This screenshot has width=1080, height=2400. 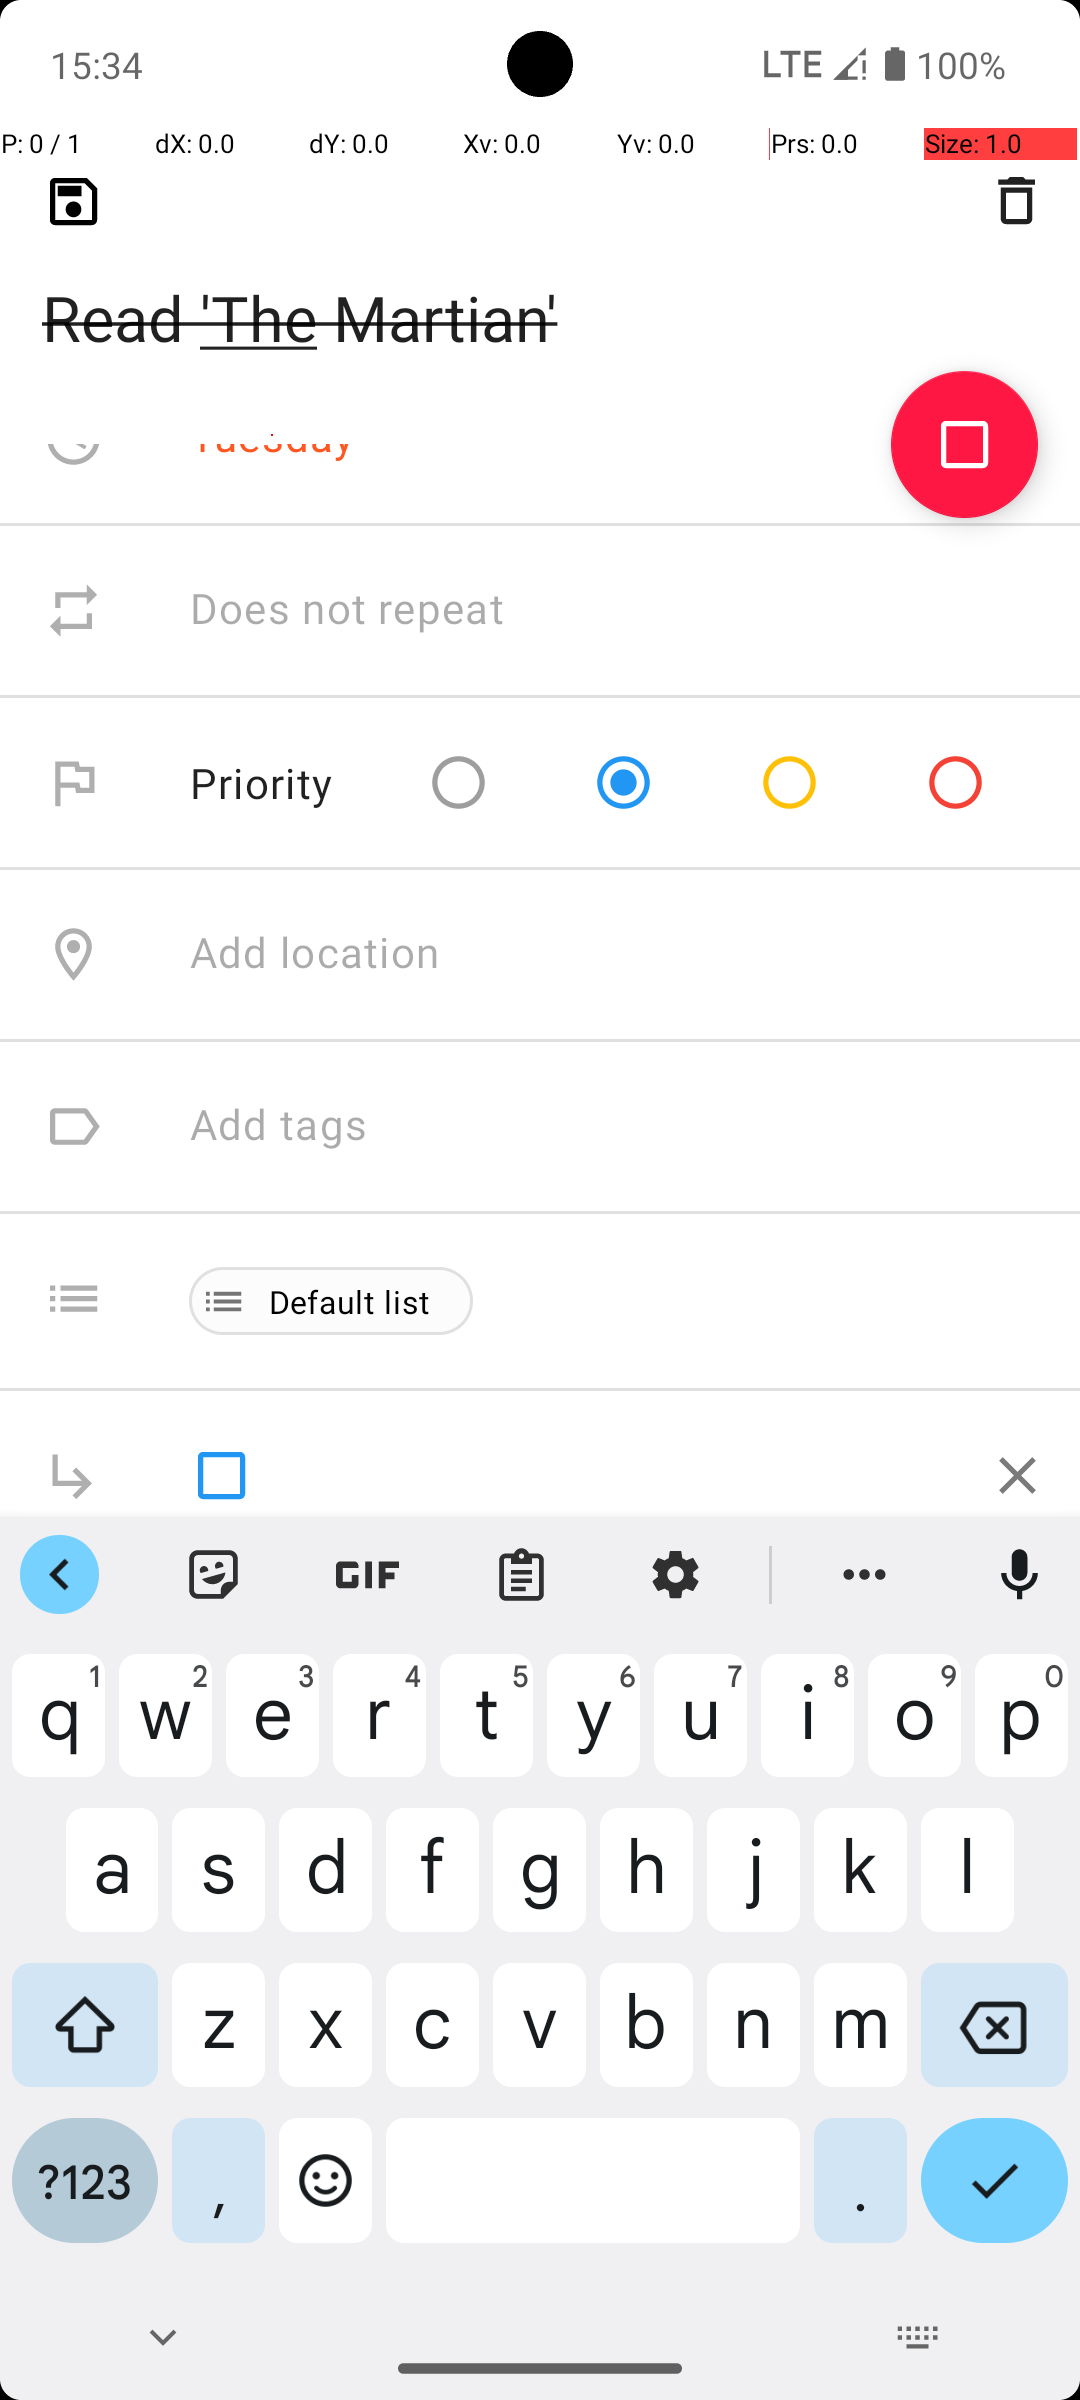 What do you see at coordinates (376, 266) in the screenshot?
I see `Monday, October 2` at bounding box center [376, 266].